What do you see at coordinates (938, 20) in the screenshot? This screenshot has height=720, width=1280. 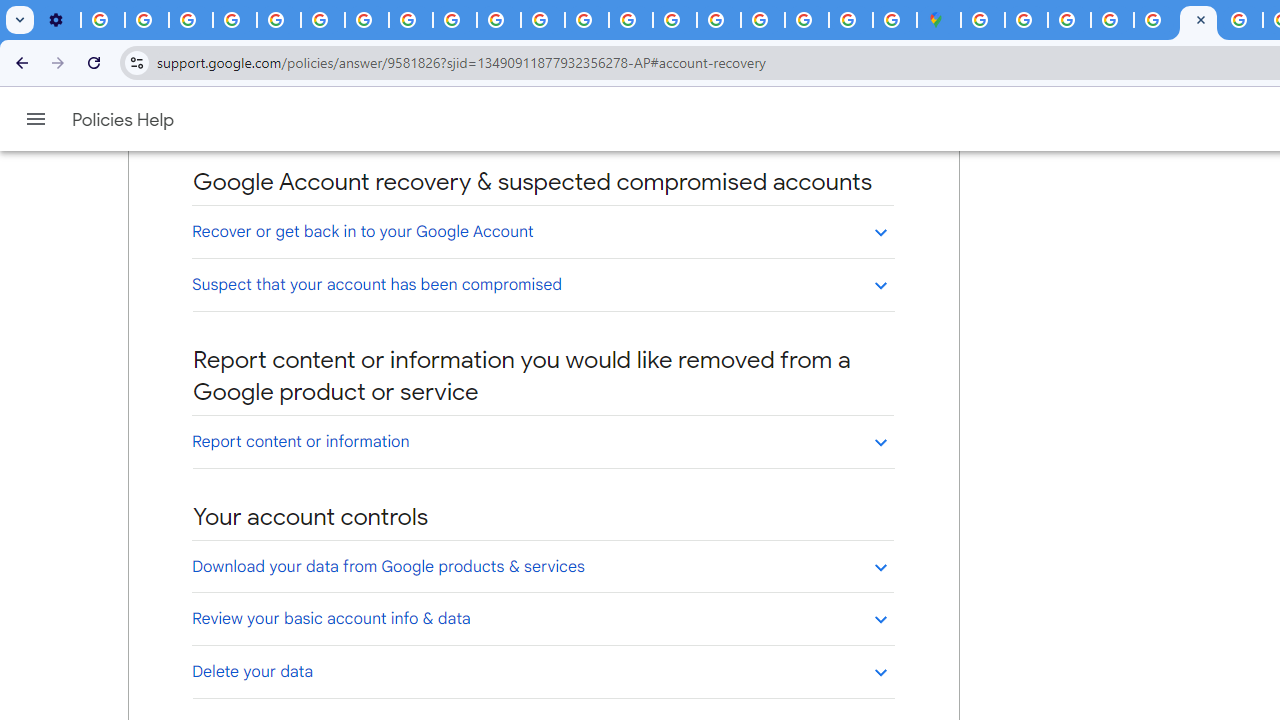 I see `Google Maps` at bounding box center [938, 20].